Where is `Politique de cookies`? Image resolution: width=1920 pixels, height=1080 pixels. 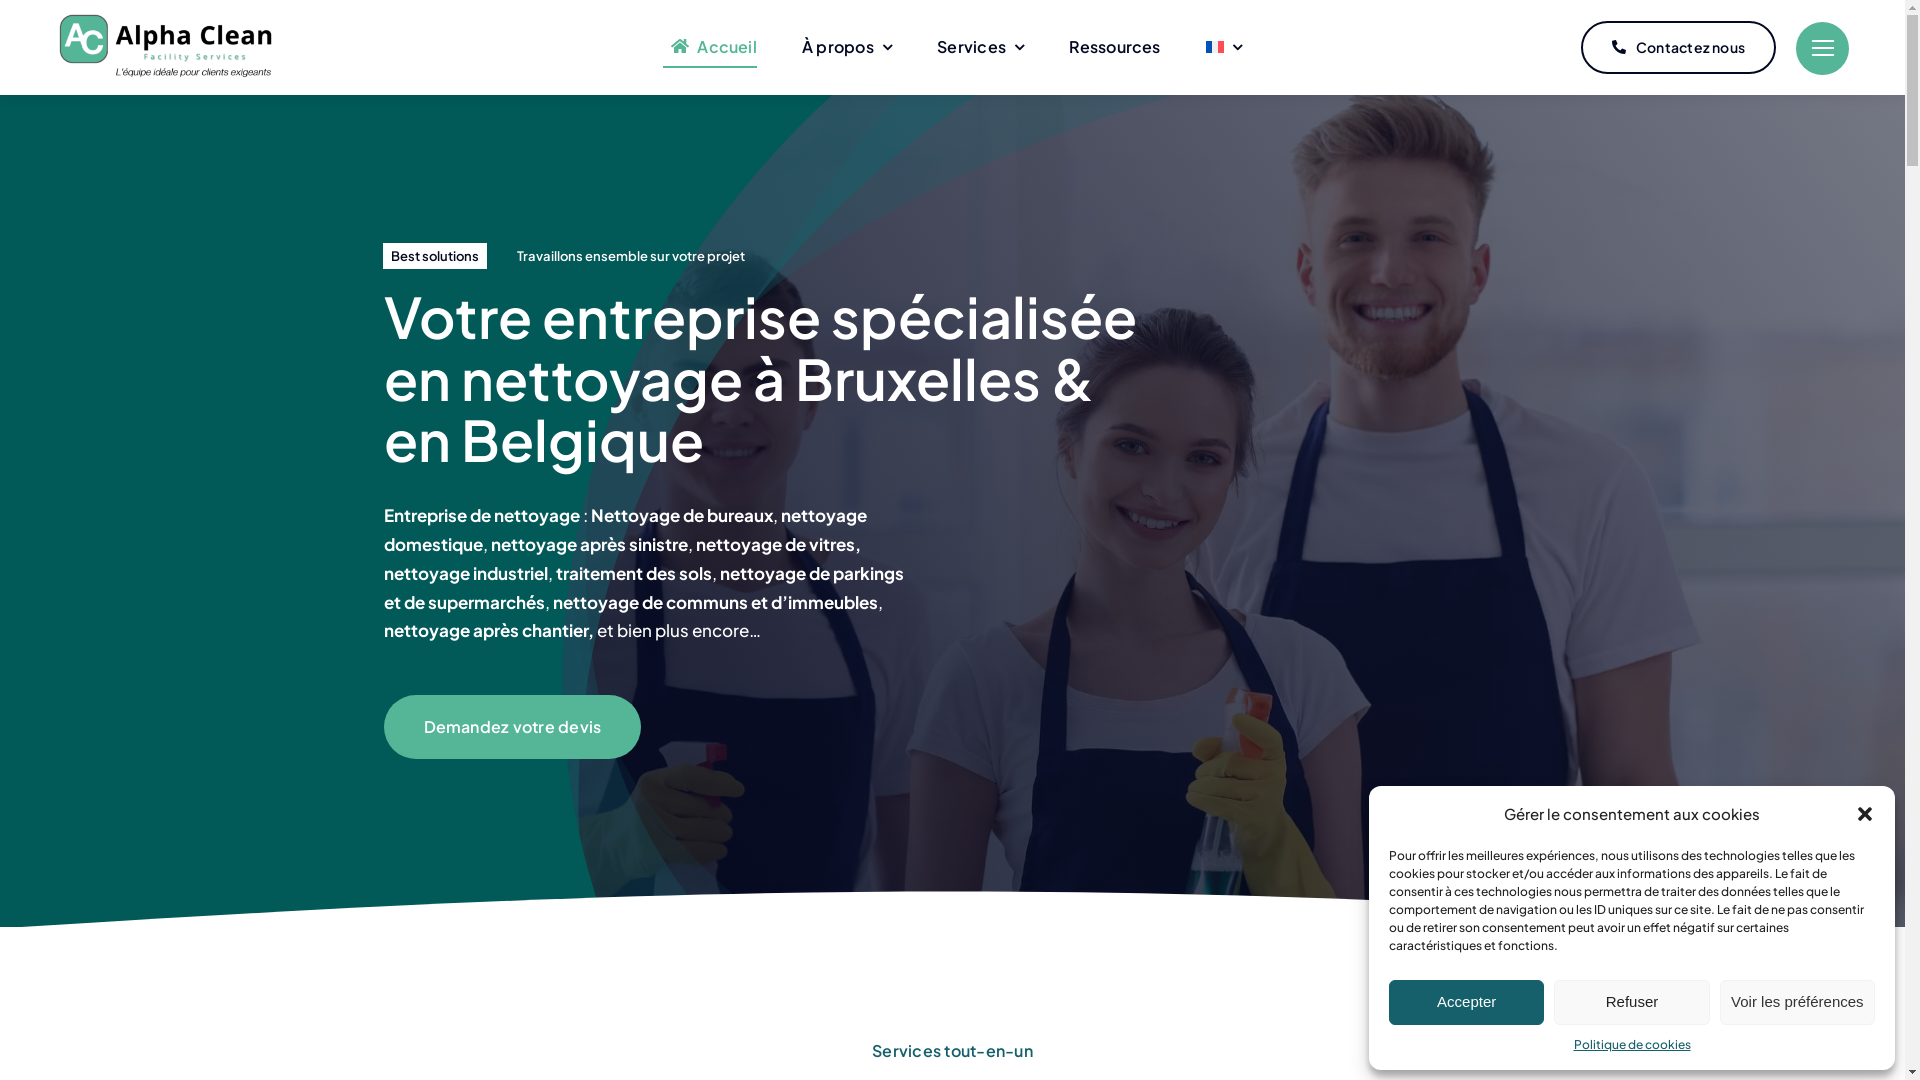
Politique de cookies is located at coordinates (1632, 1045).